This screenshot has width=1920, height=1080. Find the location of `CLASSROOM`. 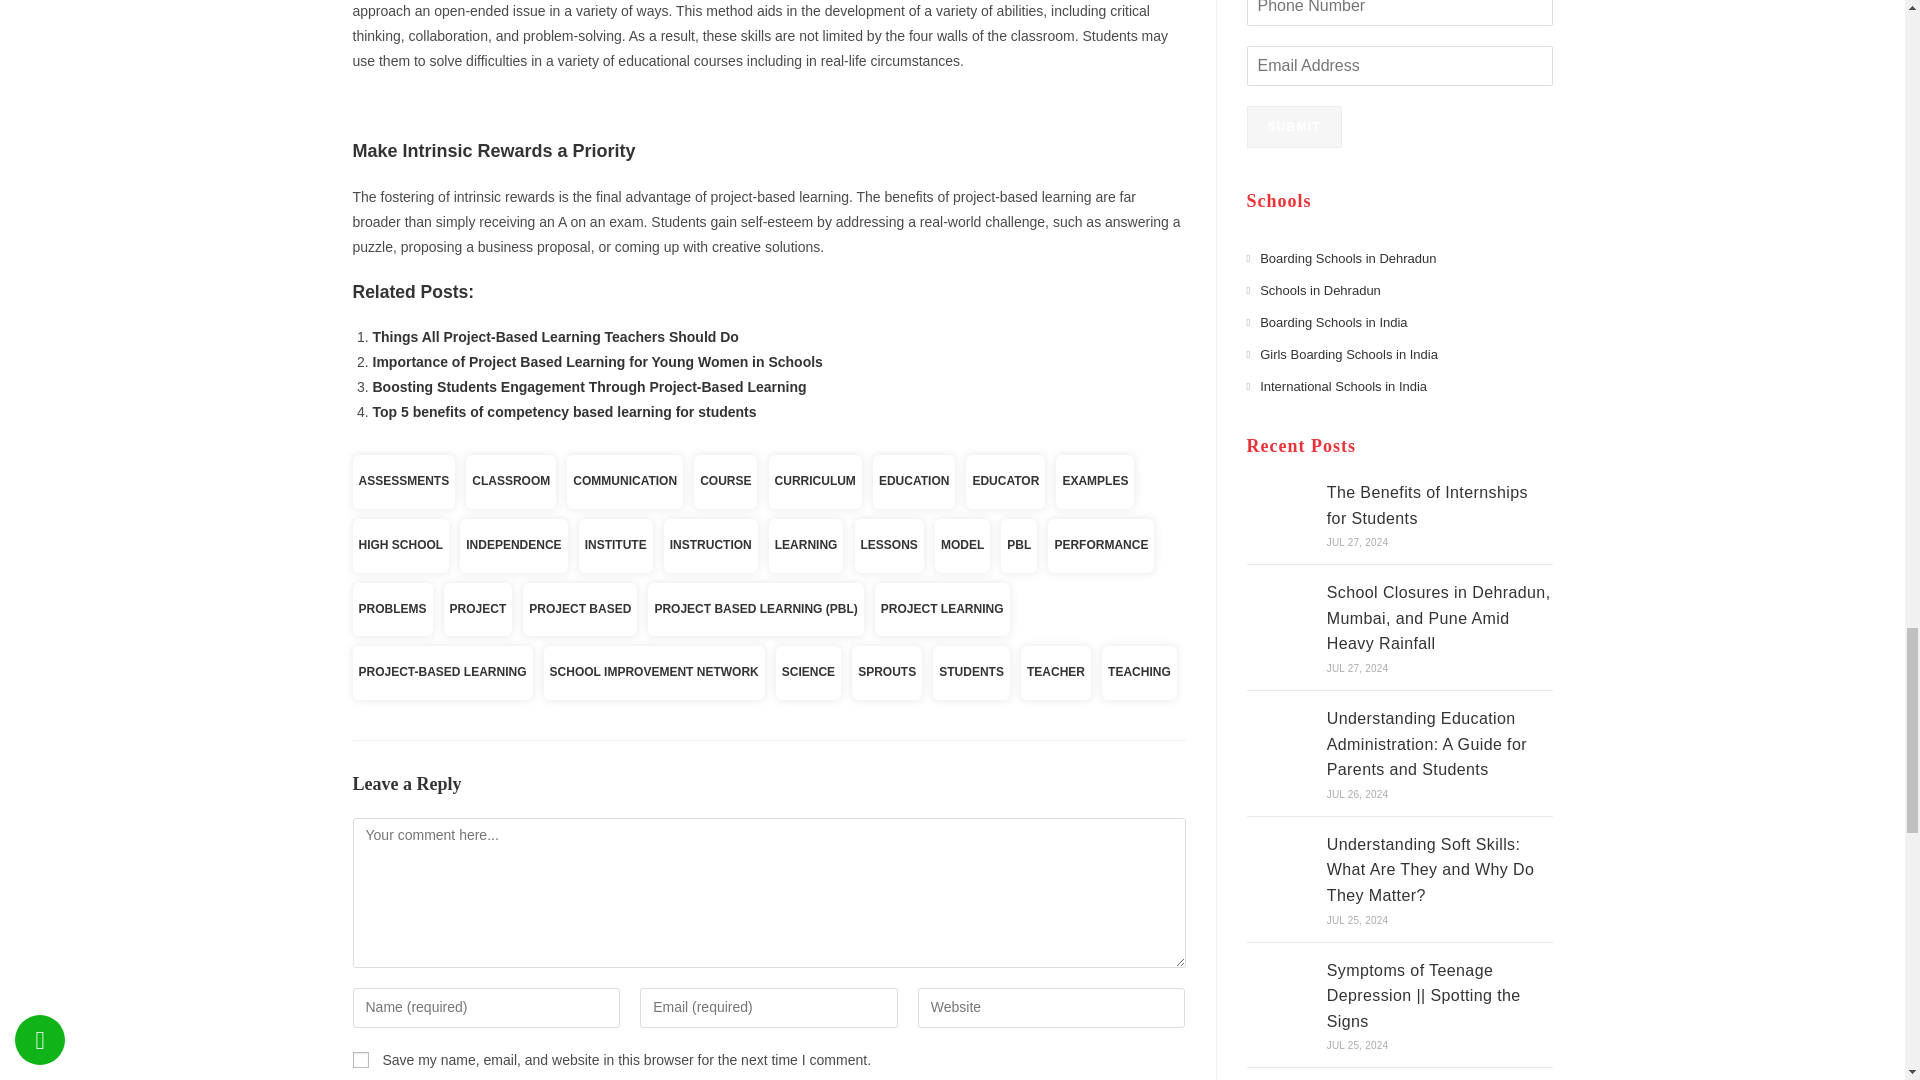

CLASSROOM is located at coordinates (511, 481).